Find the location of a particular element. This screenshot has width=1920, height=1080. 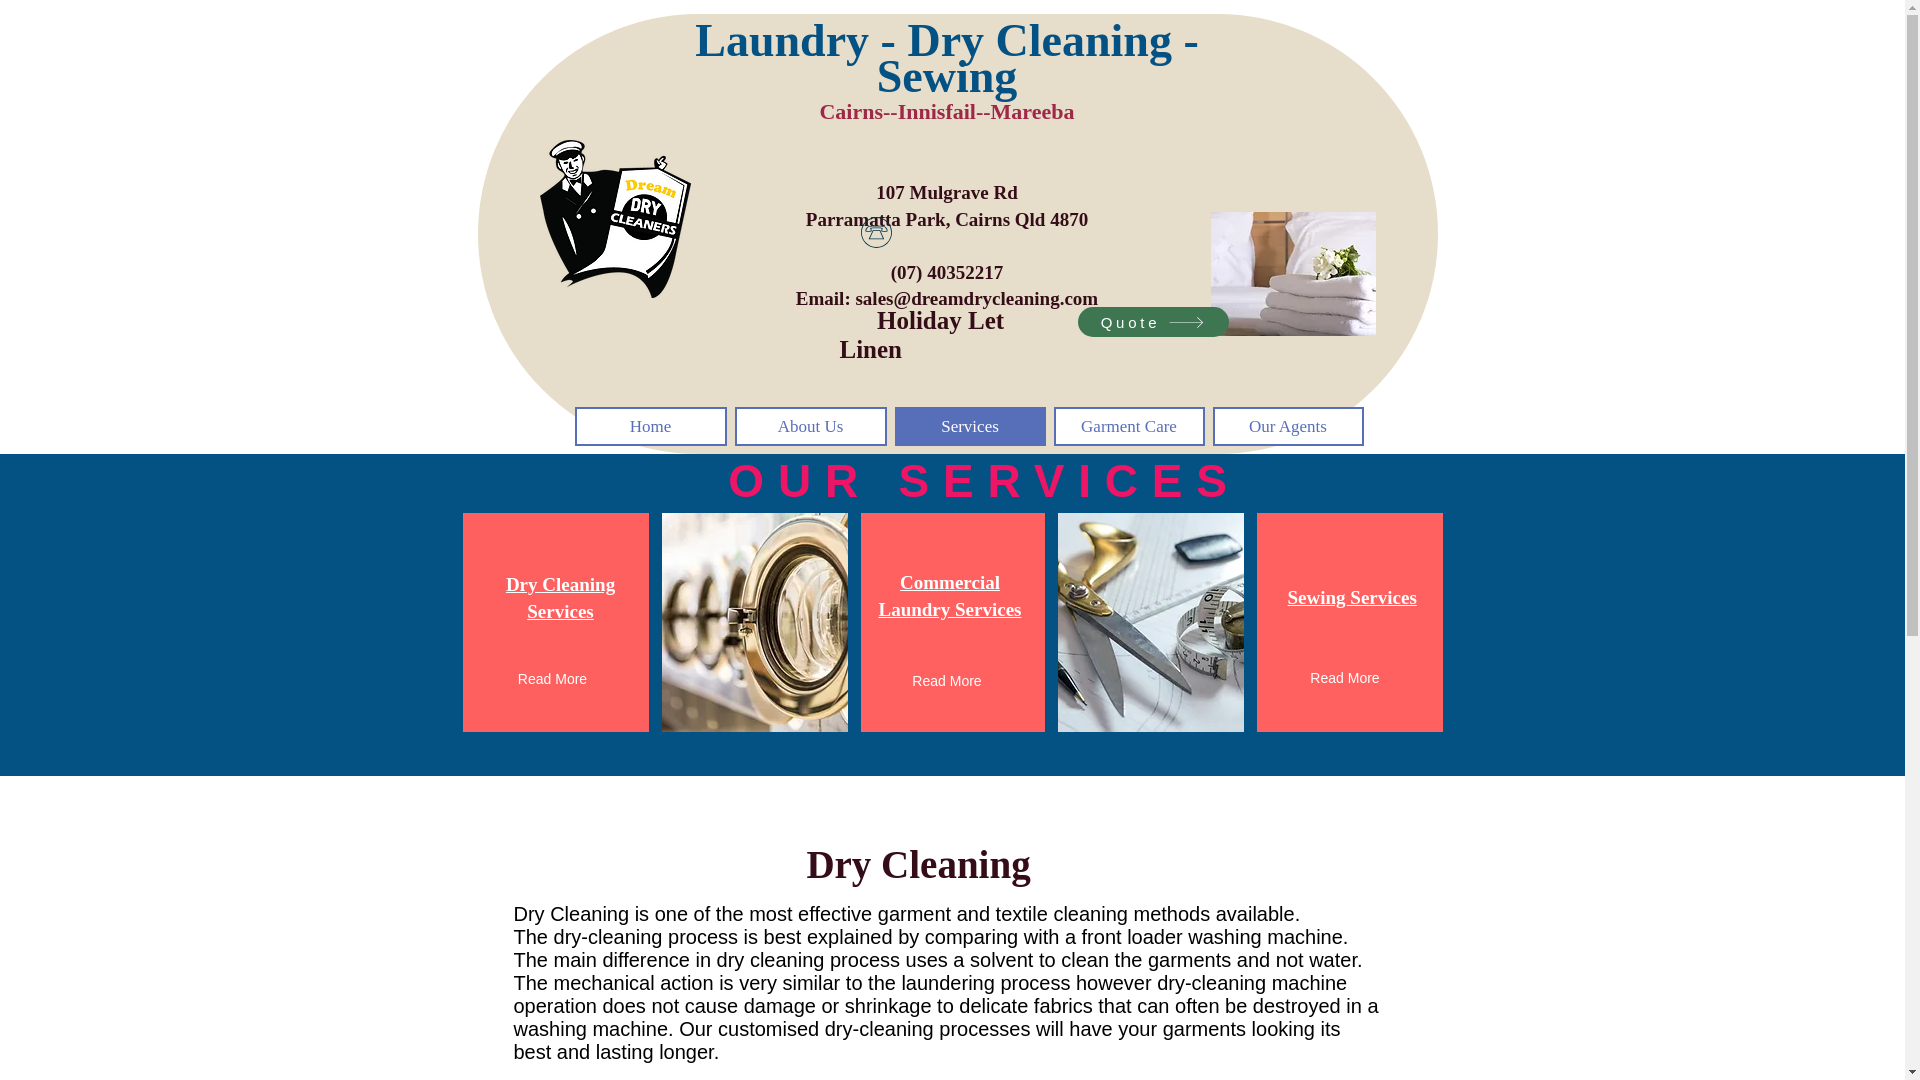

Quote is located at coordinates (809, 426).